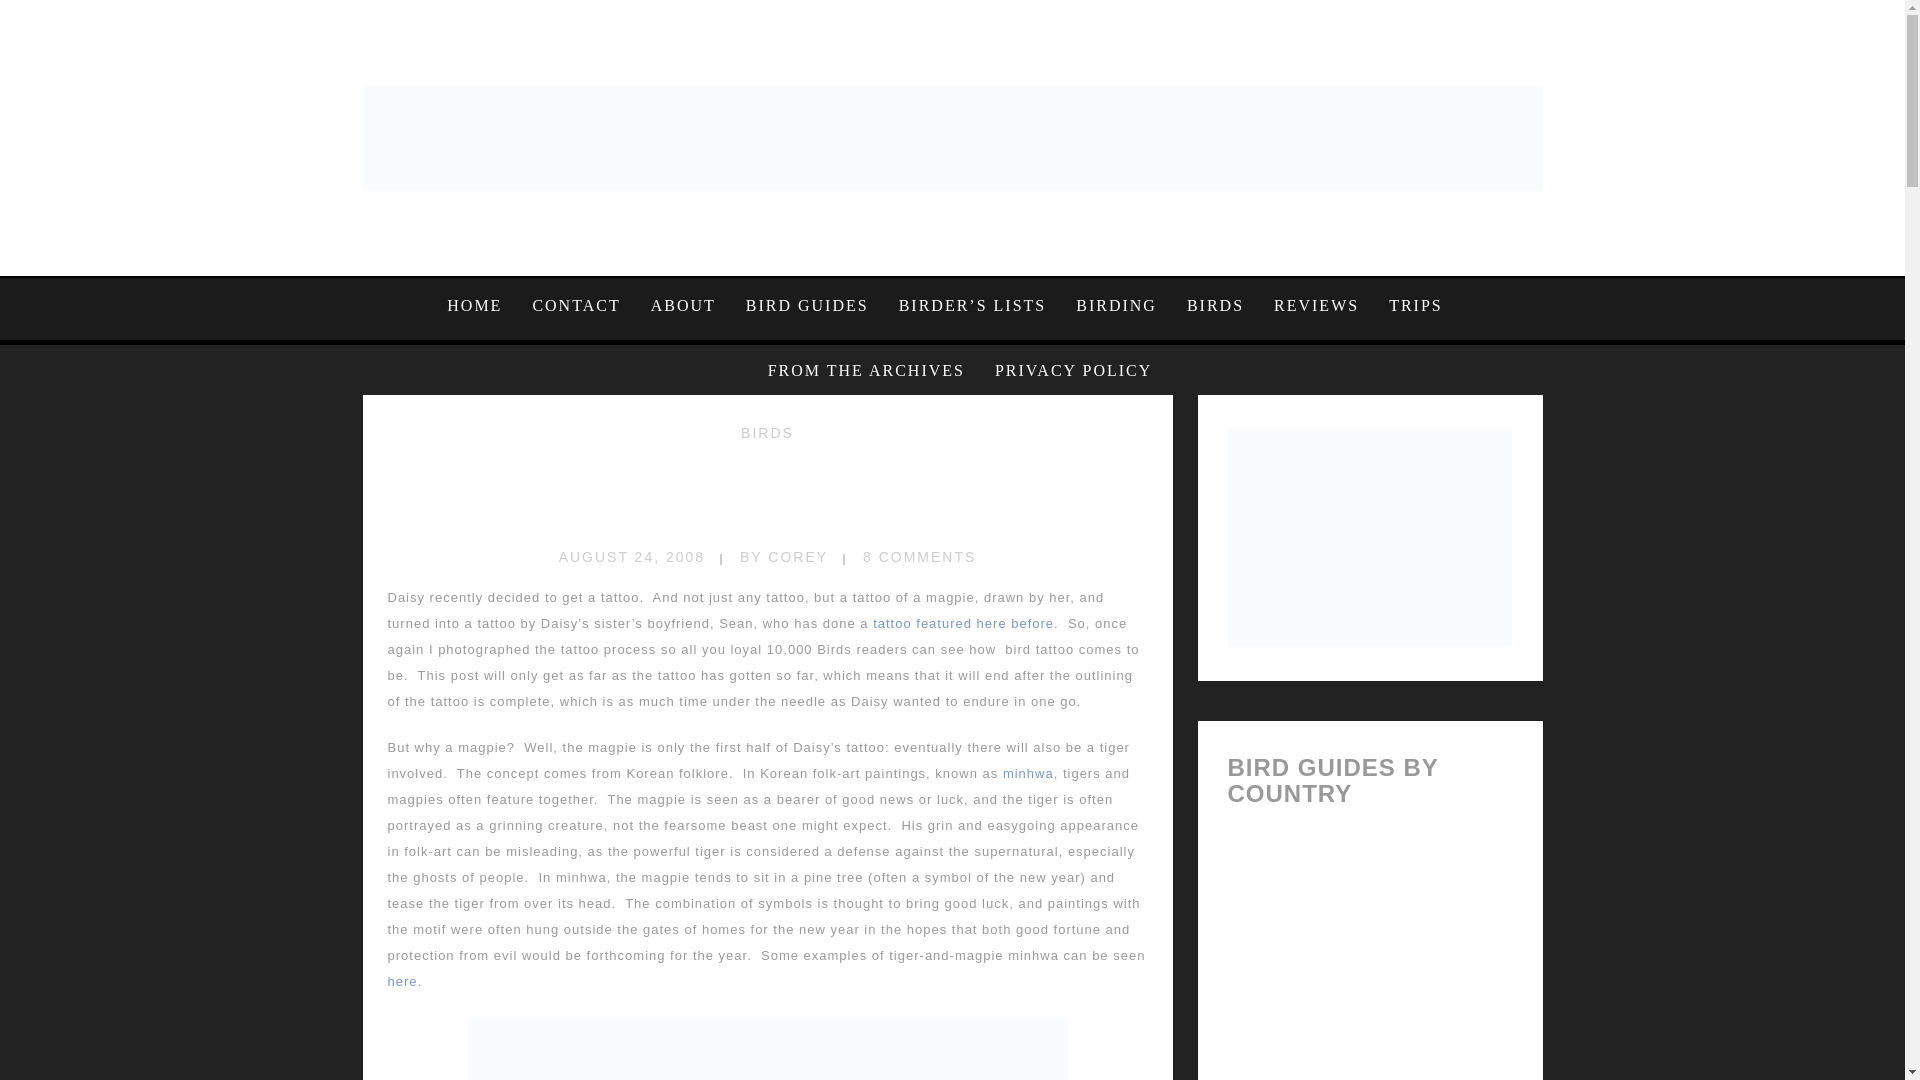  I want to click on minhwa, so click(1028, 772).